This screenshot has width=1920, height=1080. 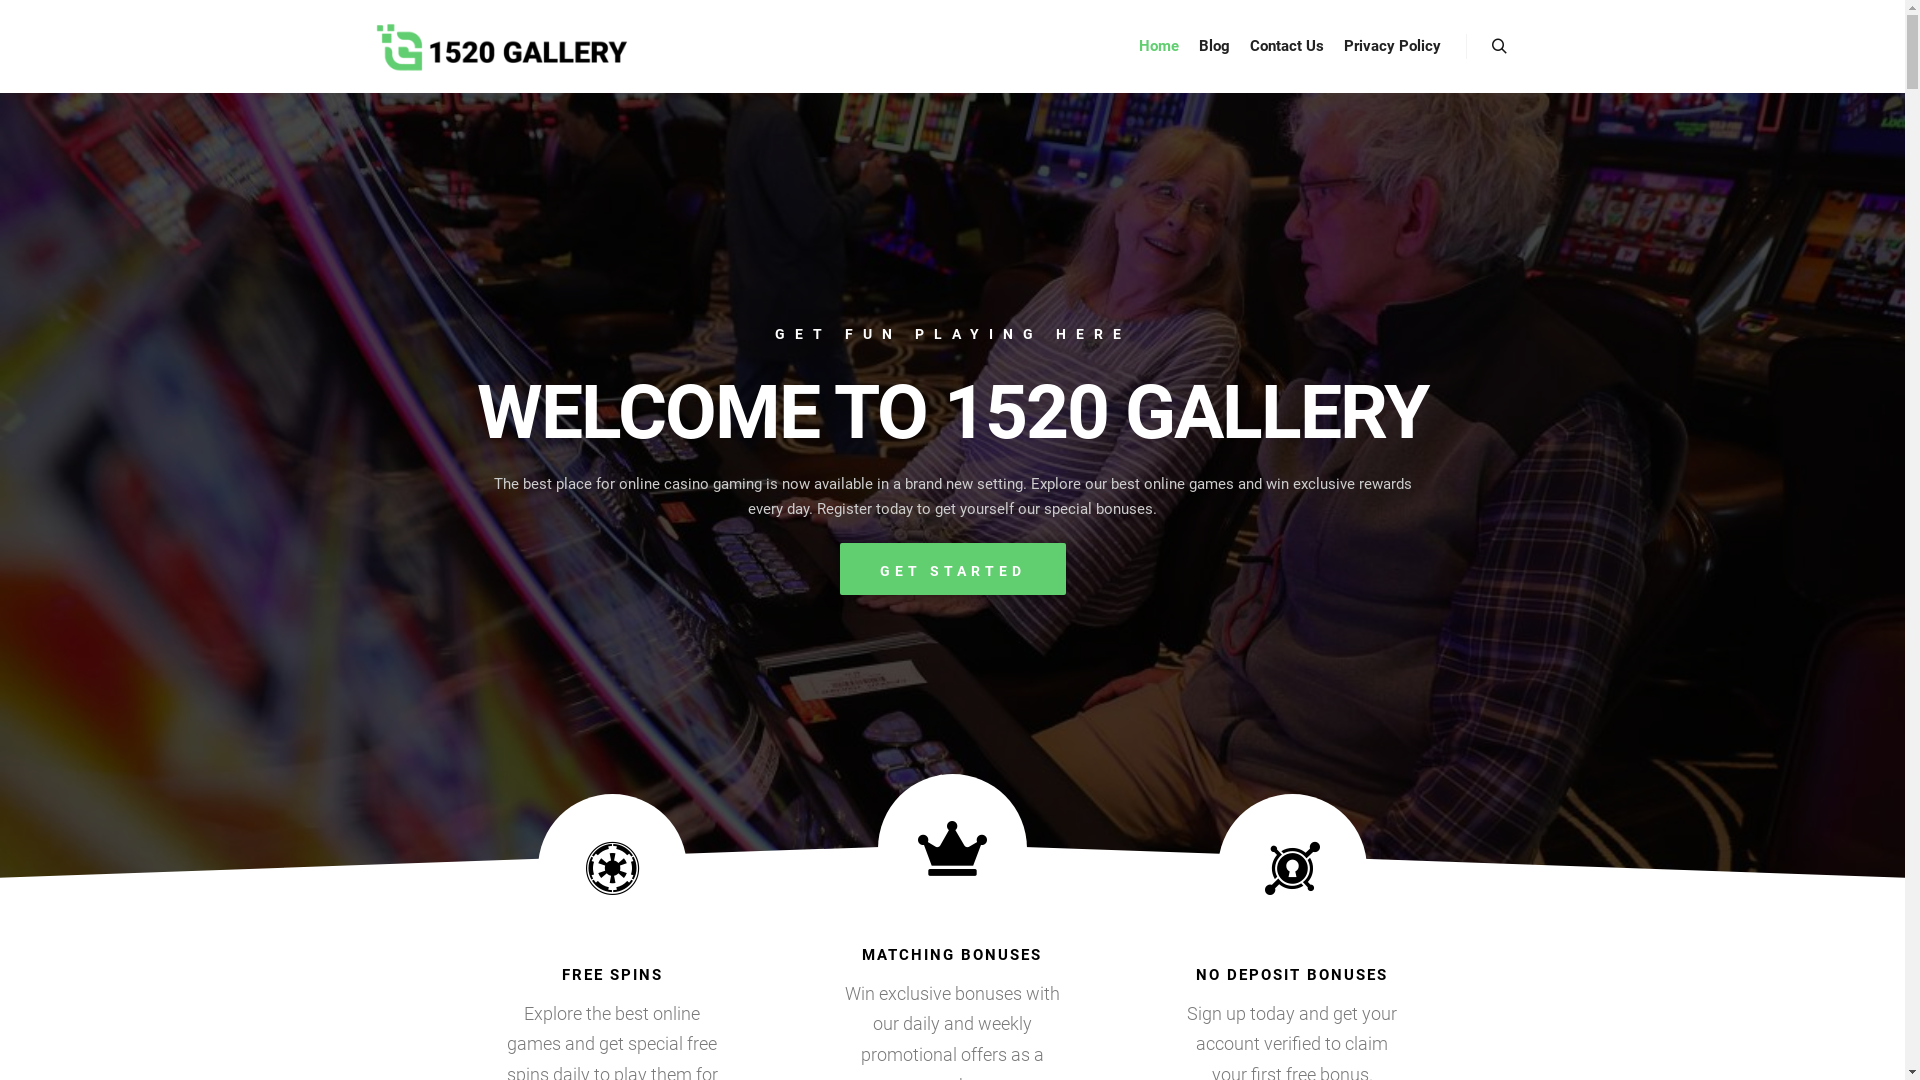 What do you see at coordinates (1287, 46) in the screenshot?
I see `Contact Us` at bounding box center [1287, 46].